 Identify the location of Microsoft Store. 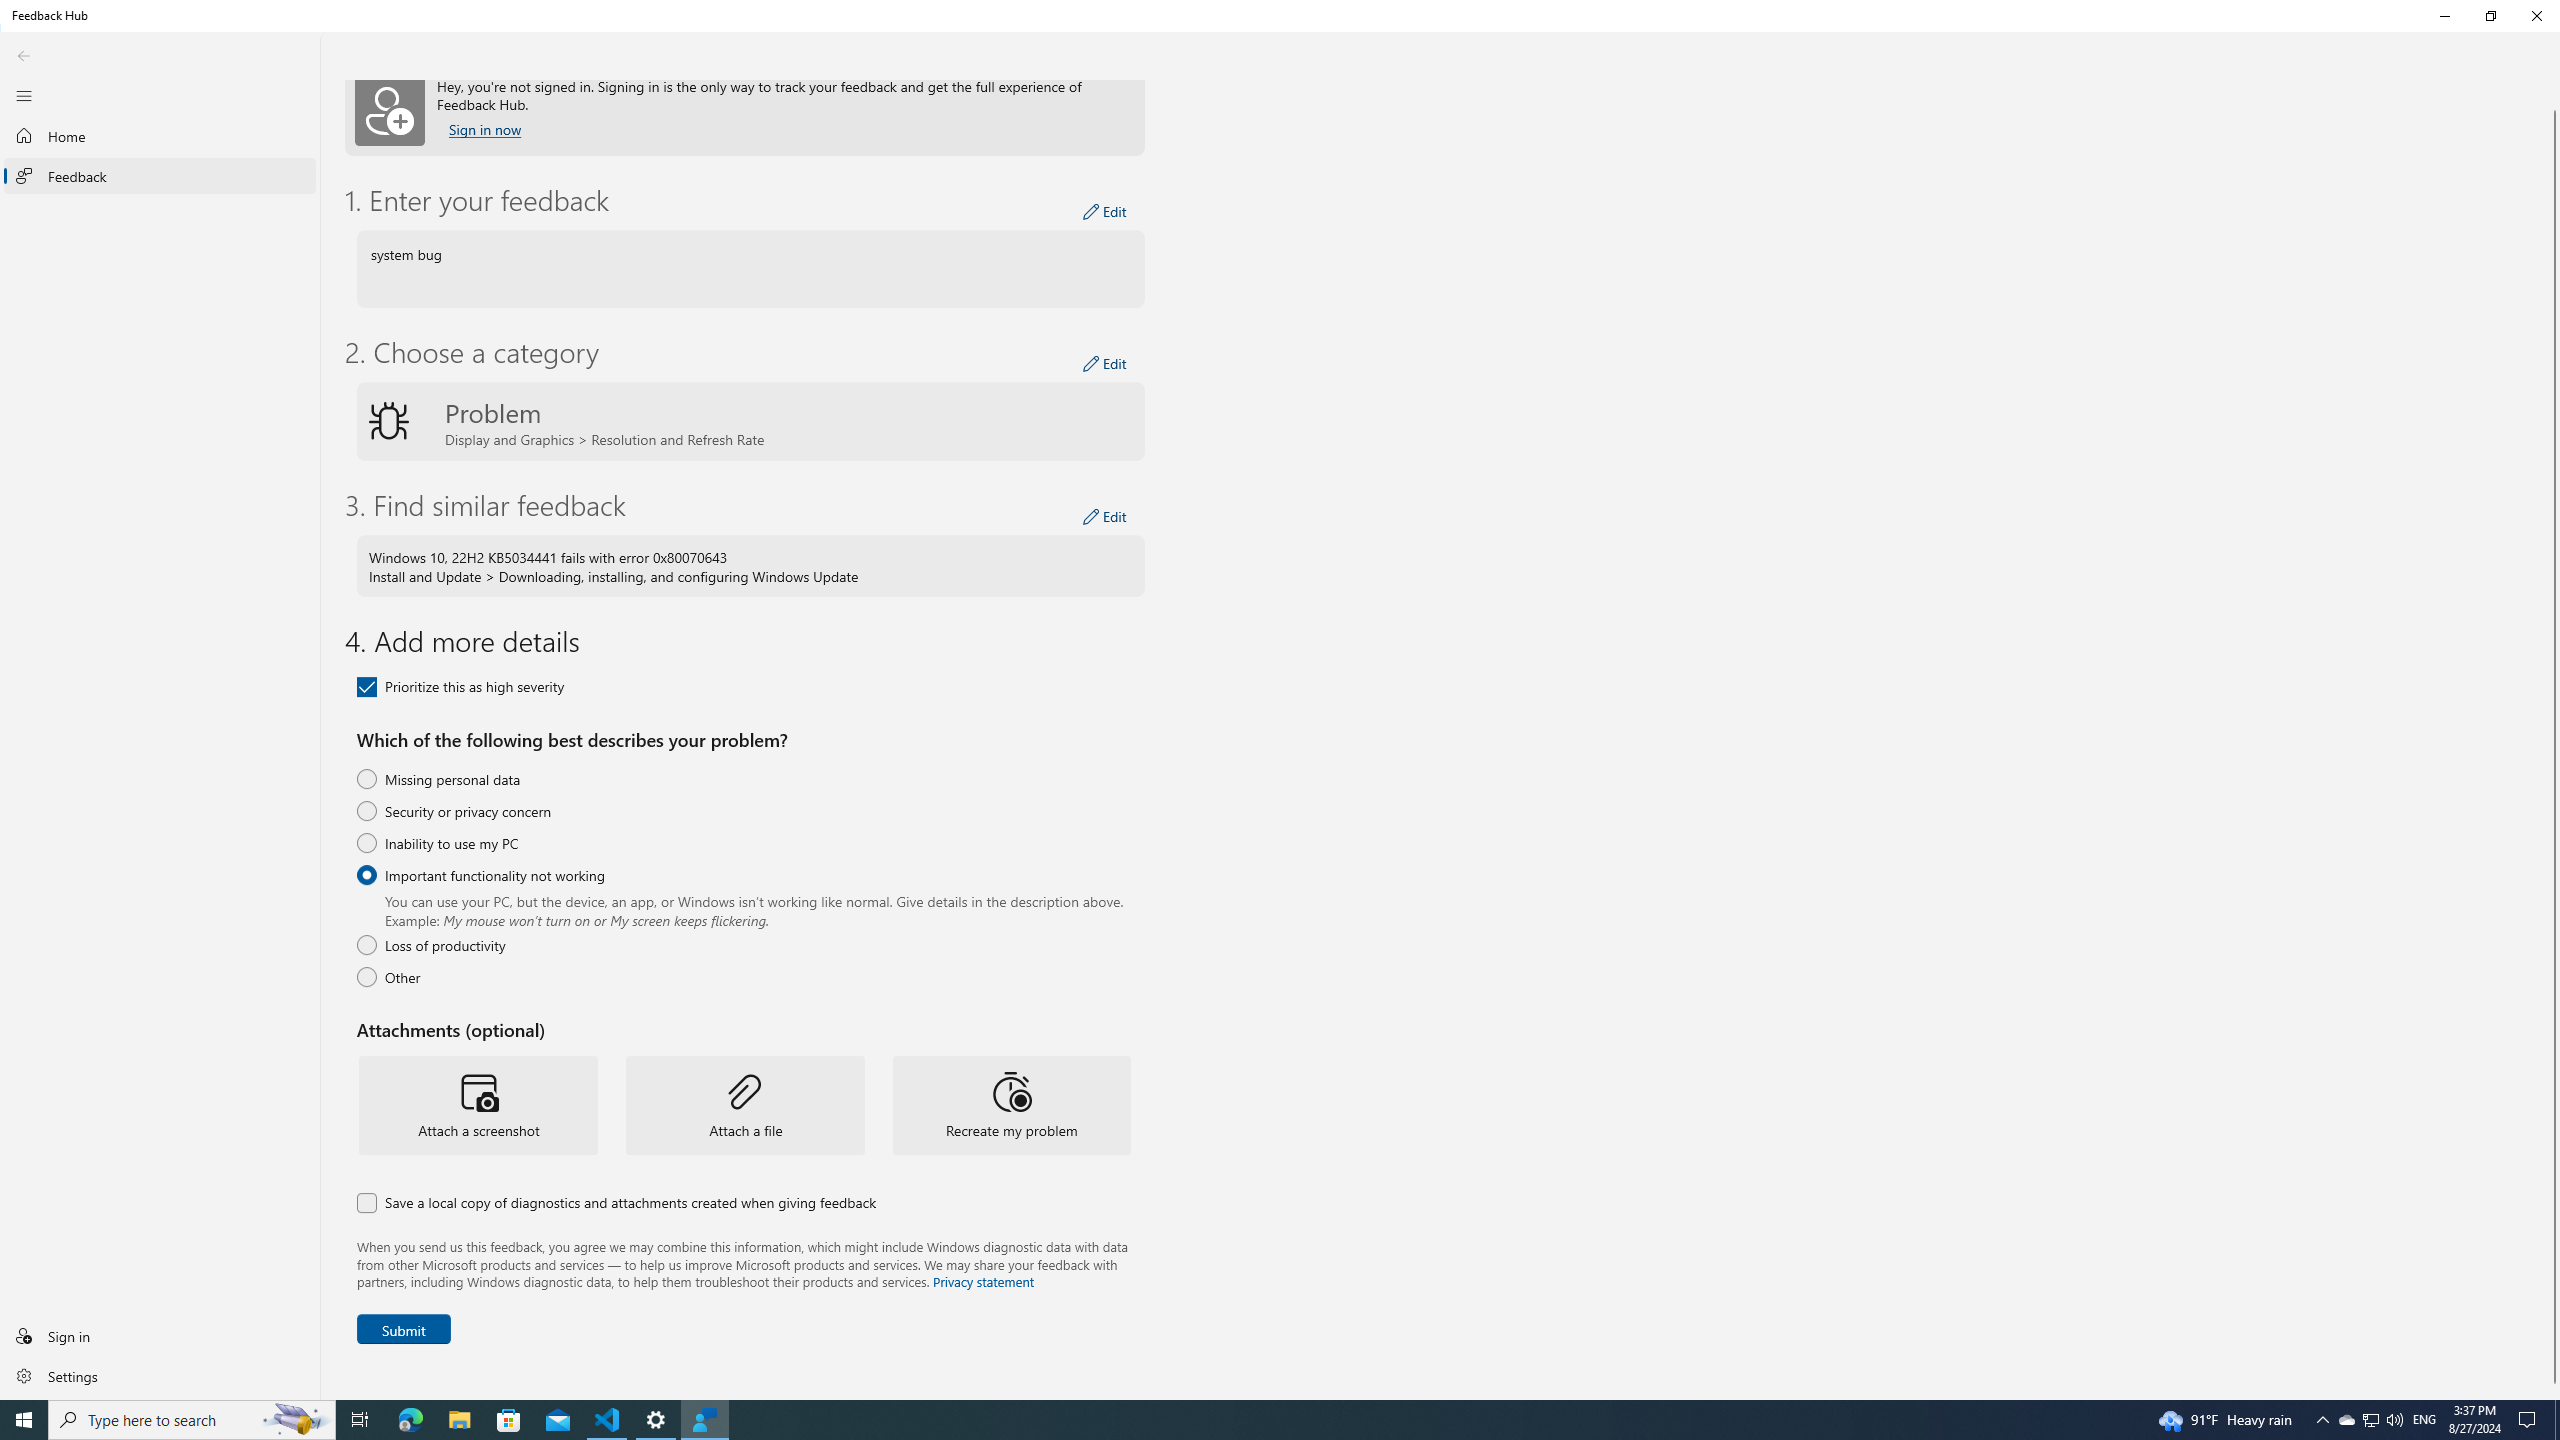
(2394, 1420).